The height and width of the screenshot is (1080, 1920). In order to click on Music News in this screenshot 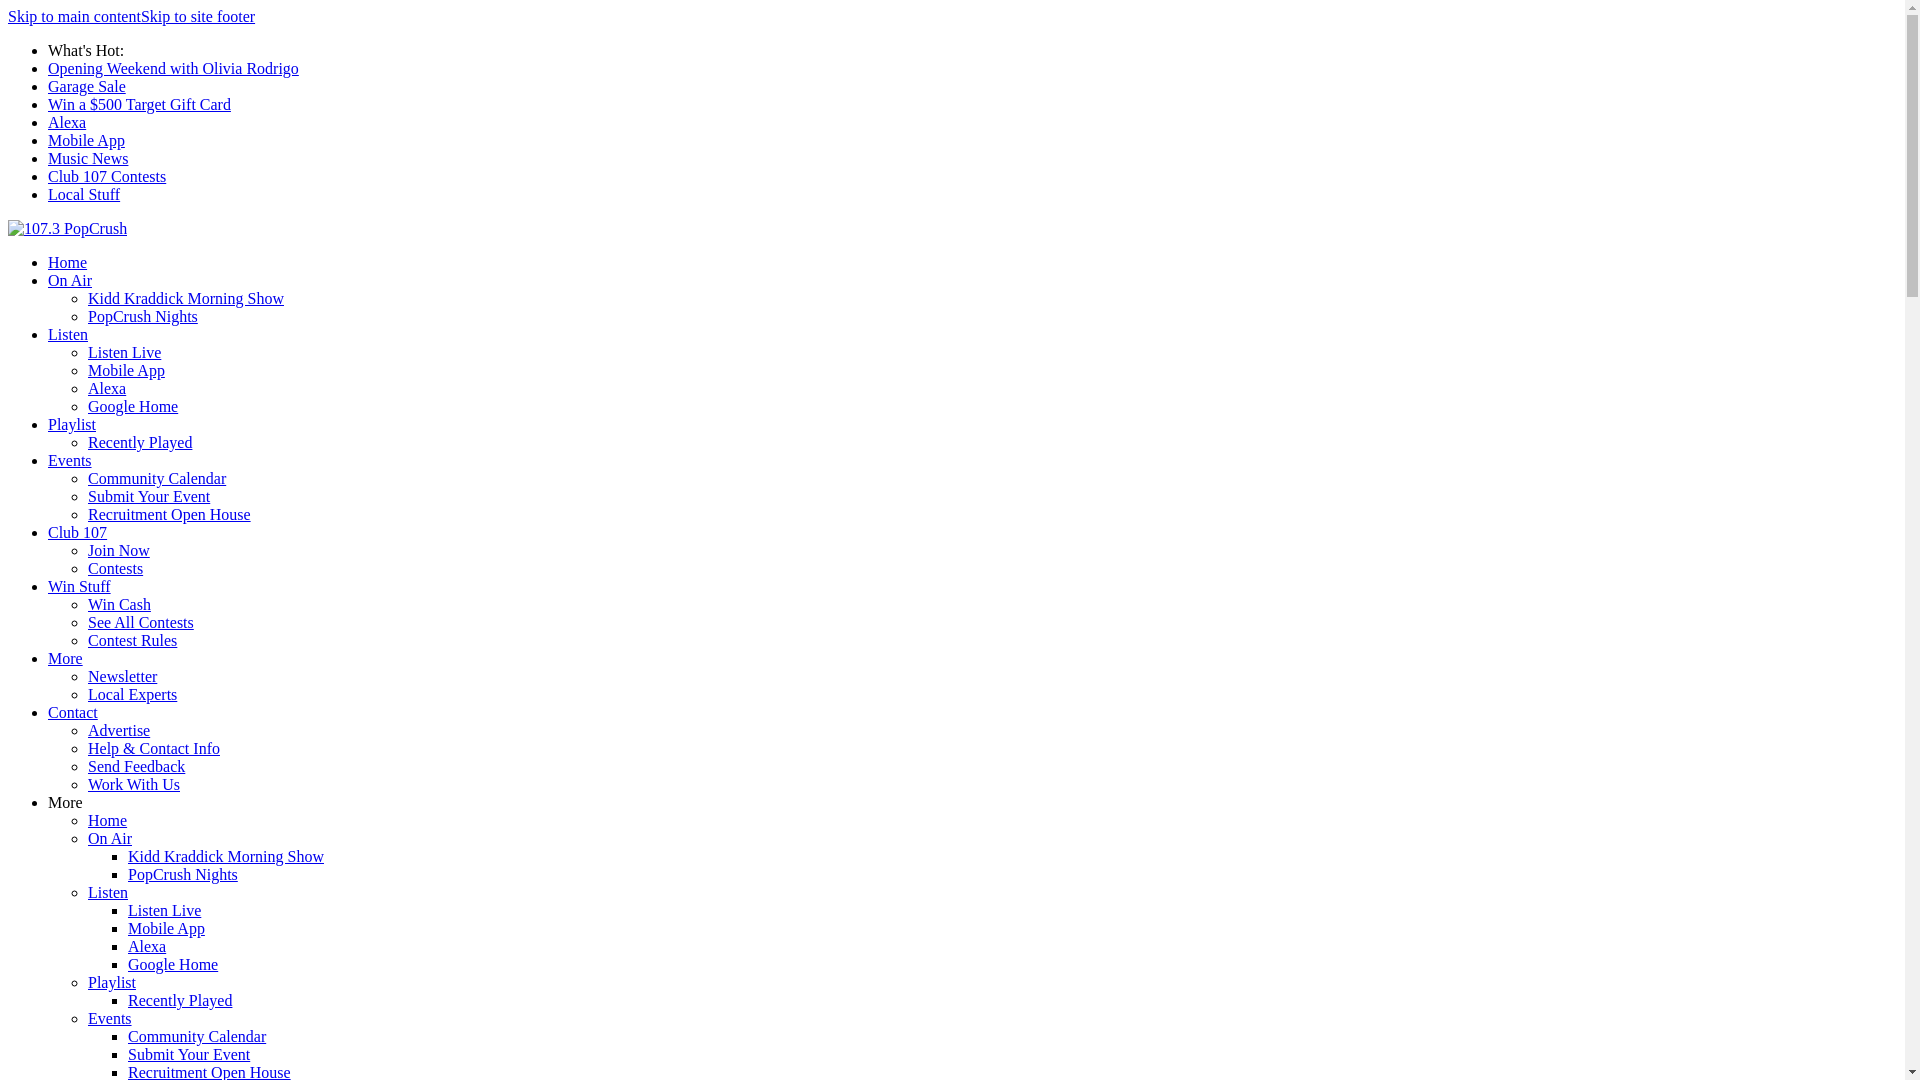, I will do `click(88, 158)`.